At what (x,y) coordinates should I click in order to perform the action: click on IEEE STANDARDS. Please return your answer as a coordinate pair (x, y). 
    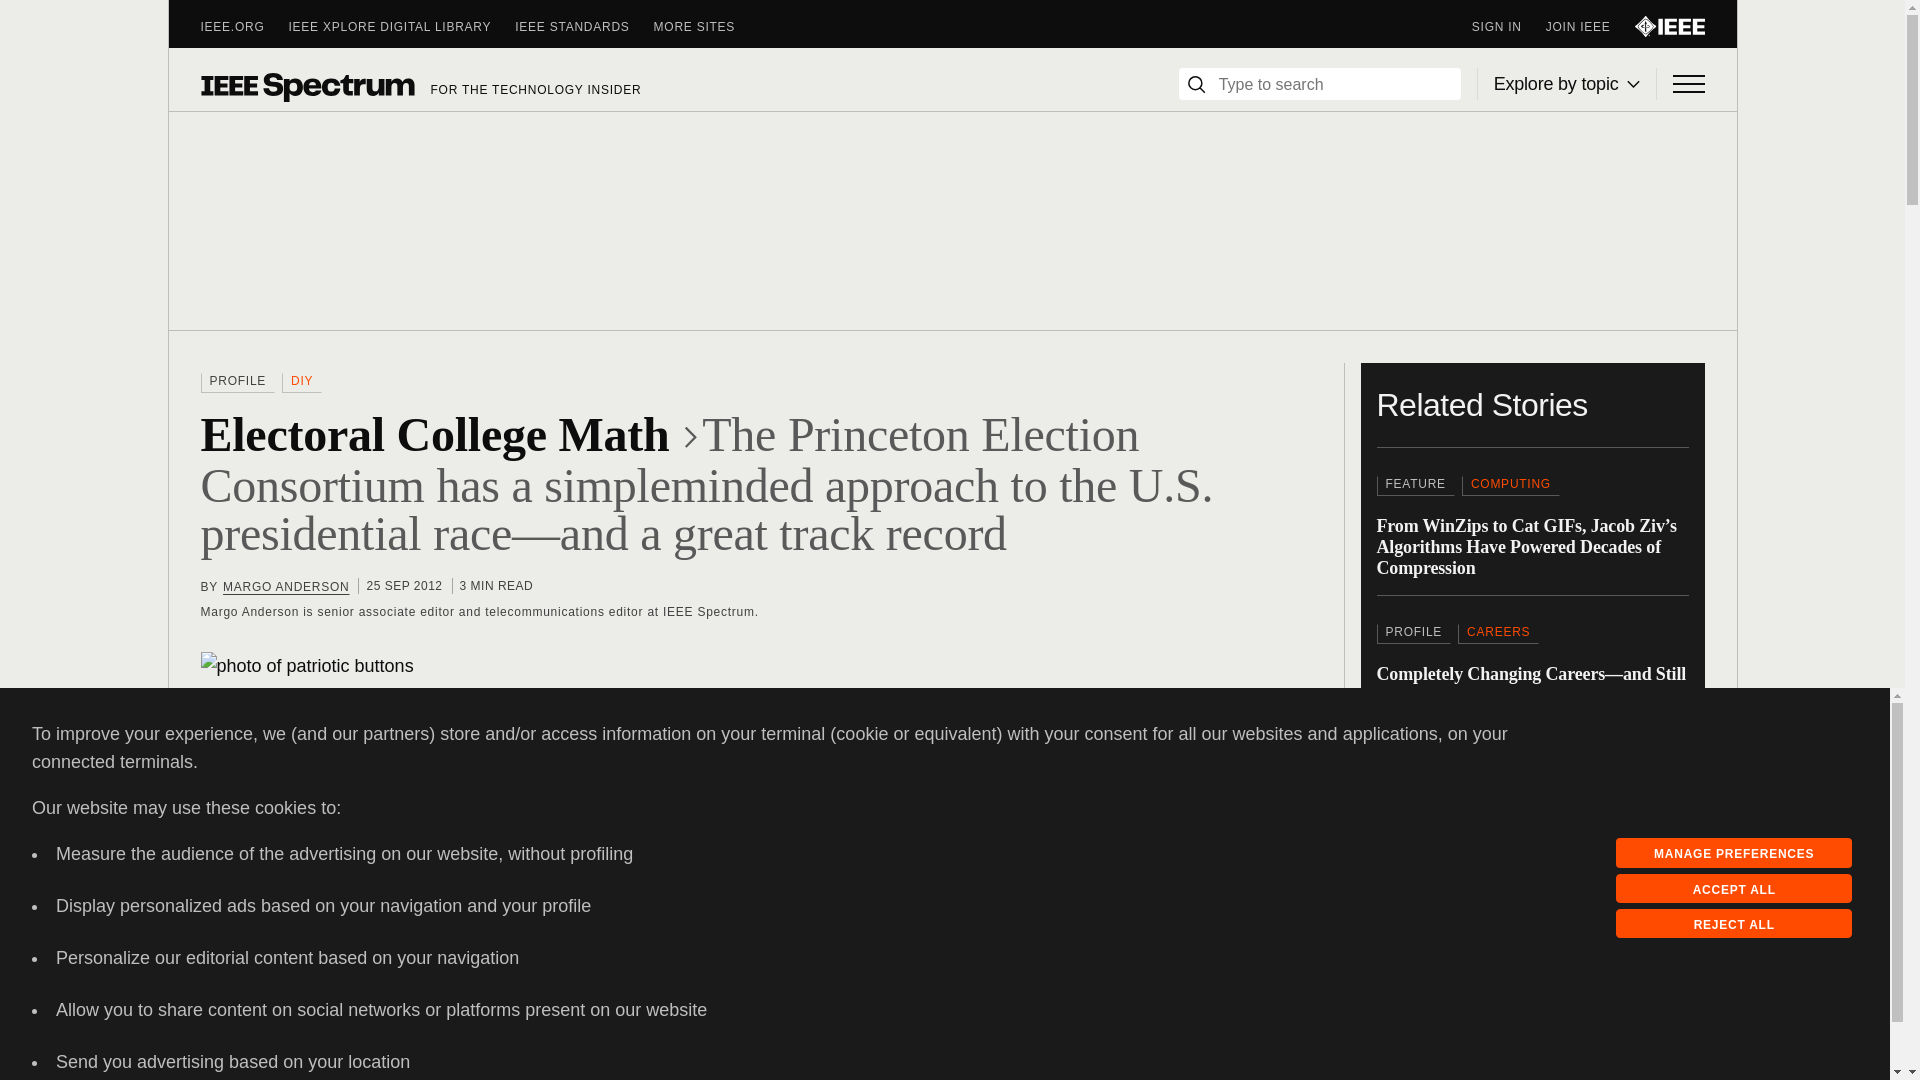
    Looking at the image, I should click on (583, 26).